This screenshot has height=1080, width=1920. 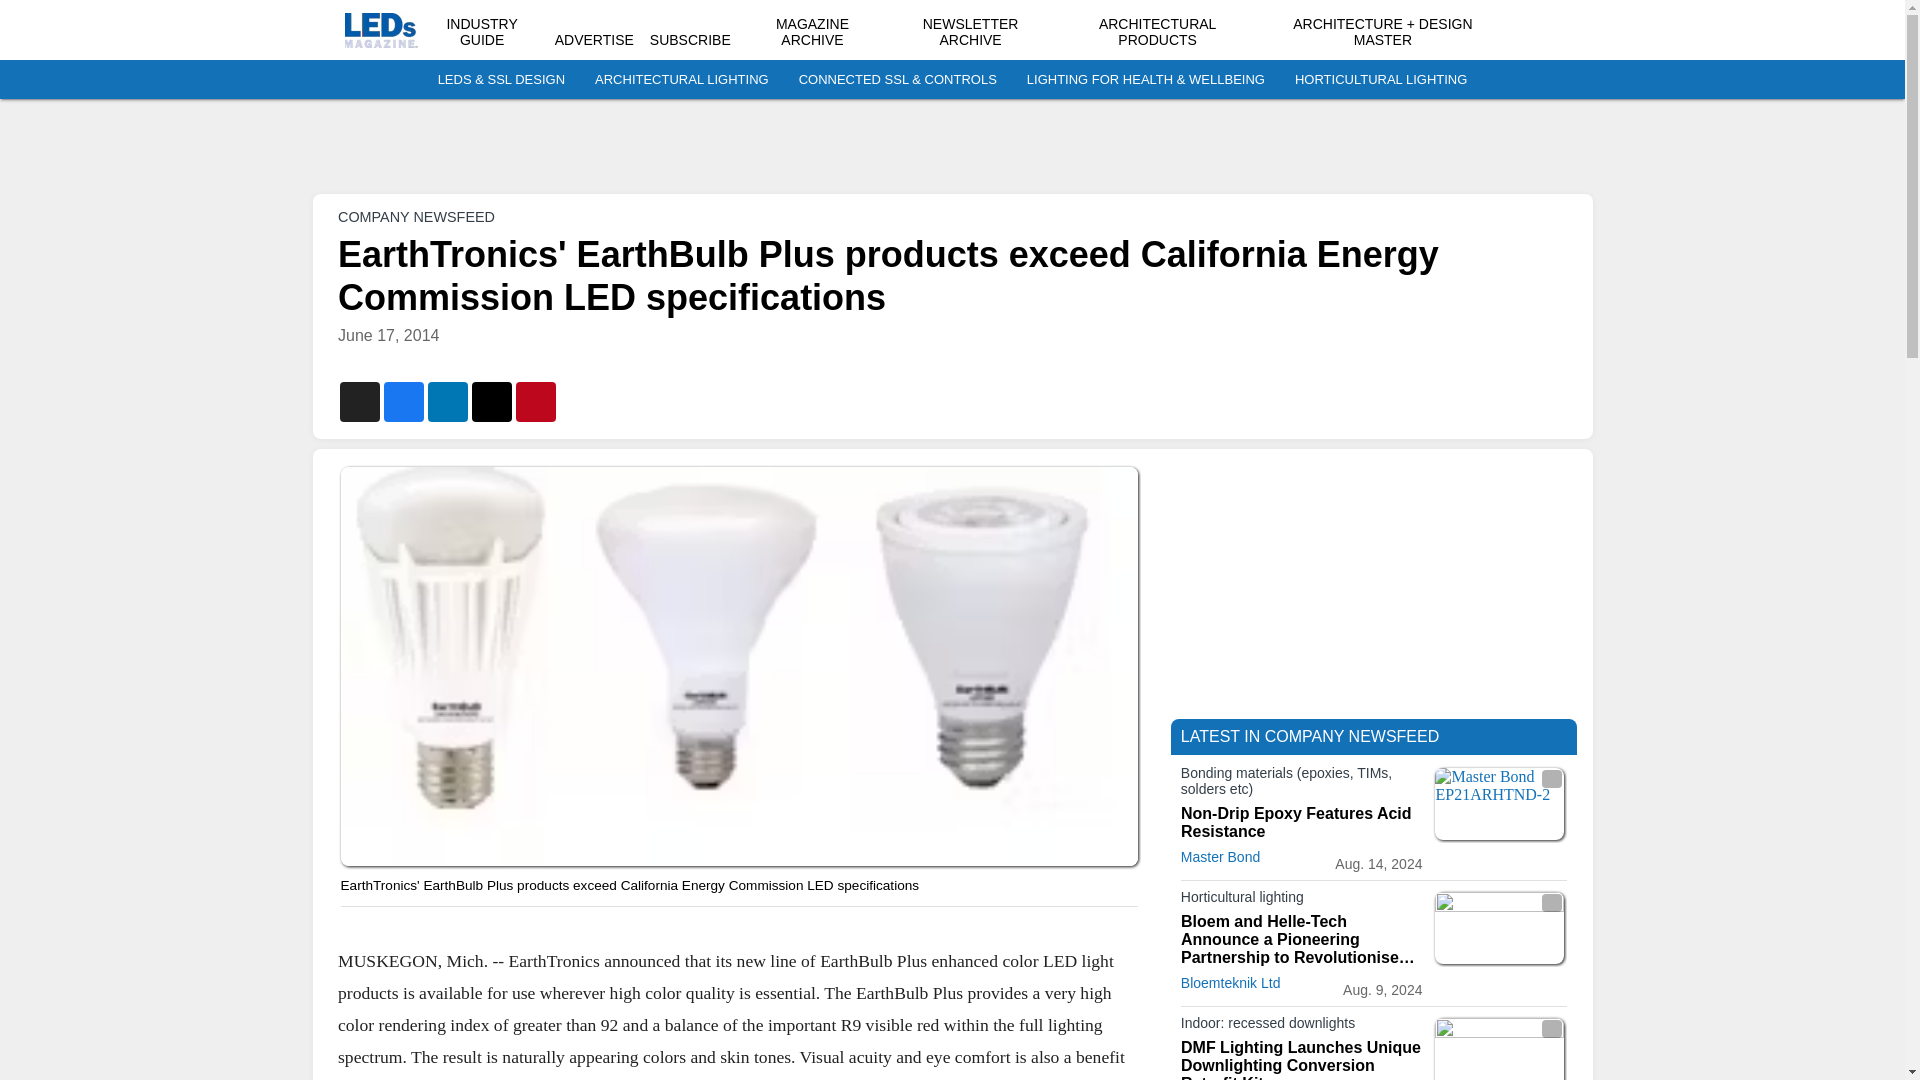 I want to click on HORTICULTURAL LIGHTING, so click(x=1380, y=80).